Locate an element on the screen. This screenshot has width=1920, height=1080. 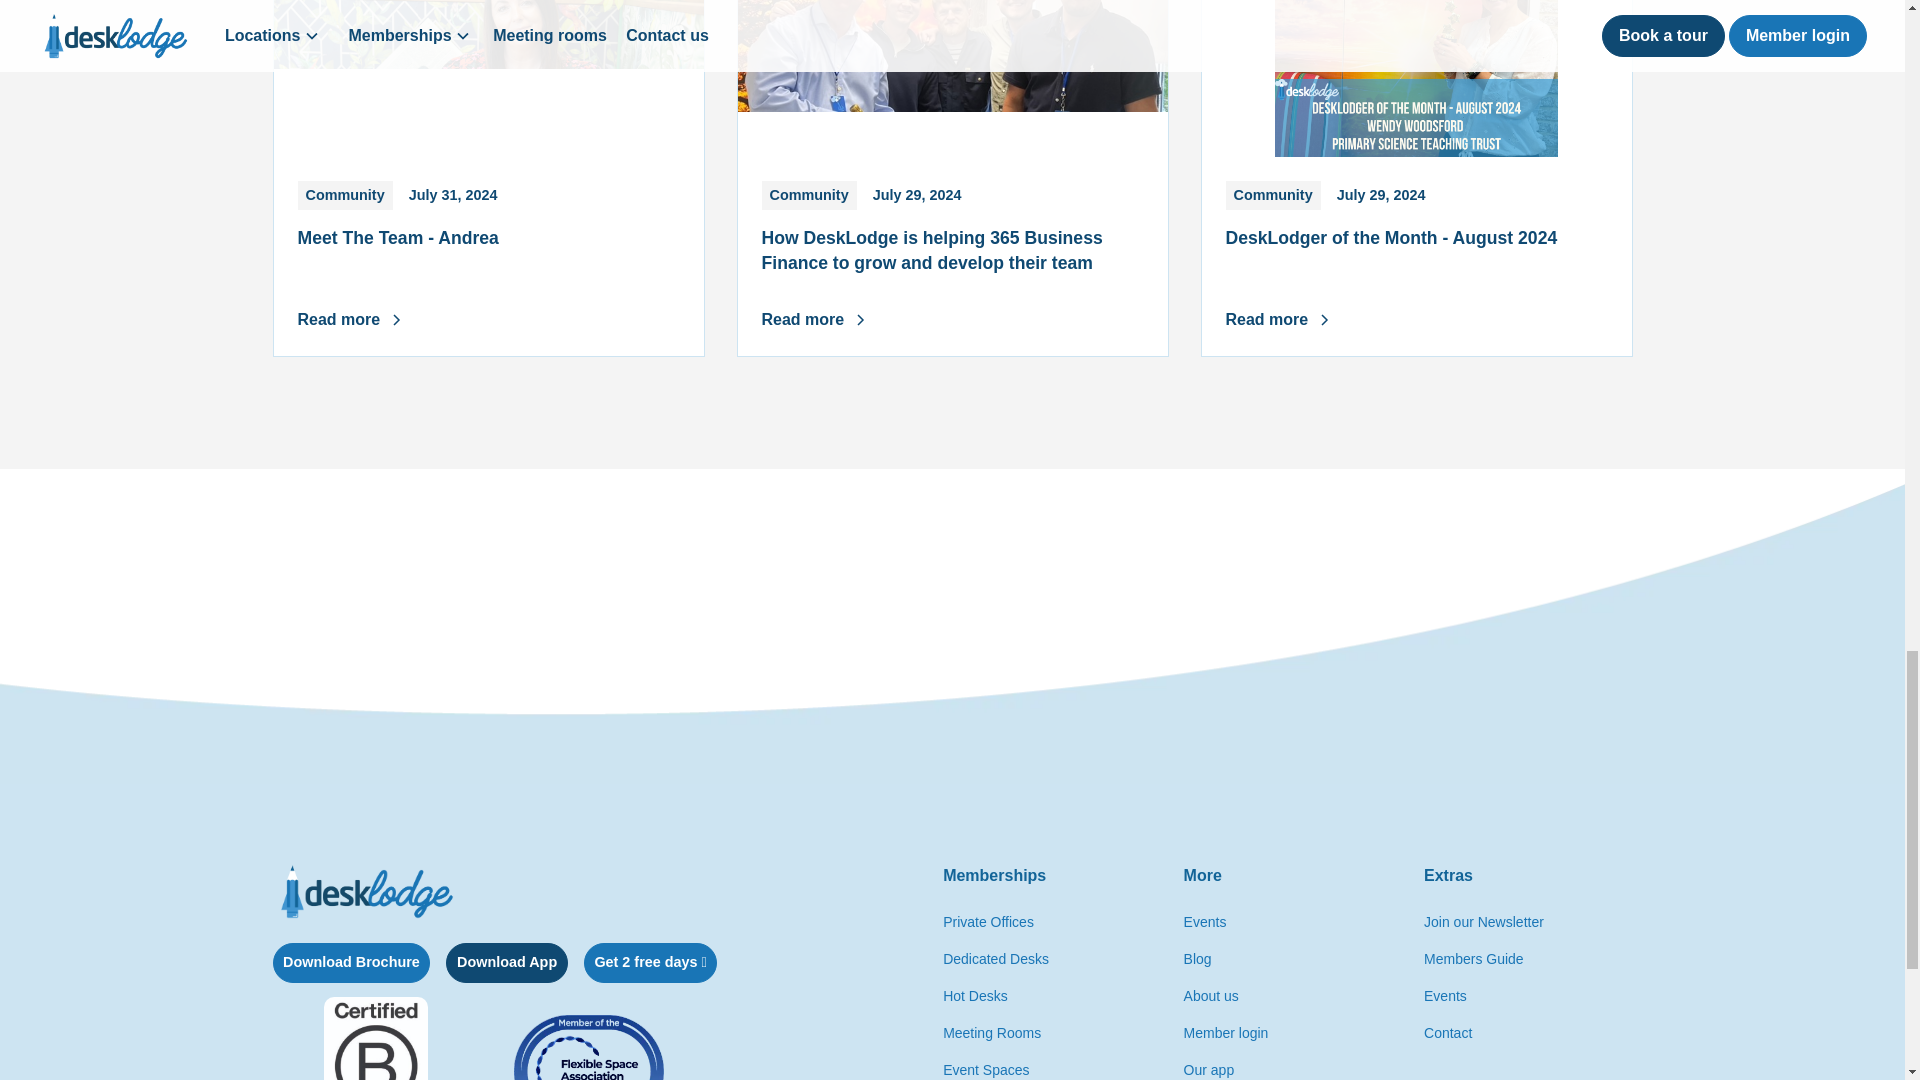
Our app is located at coordinates (991, 1033).